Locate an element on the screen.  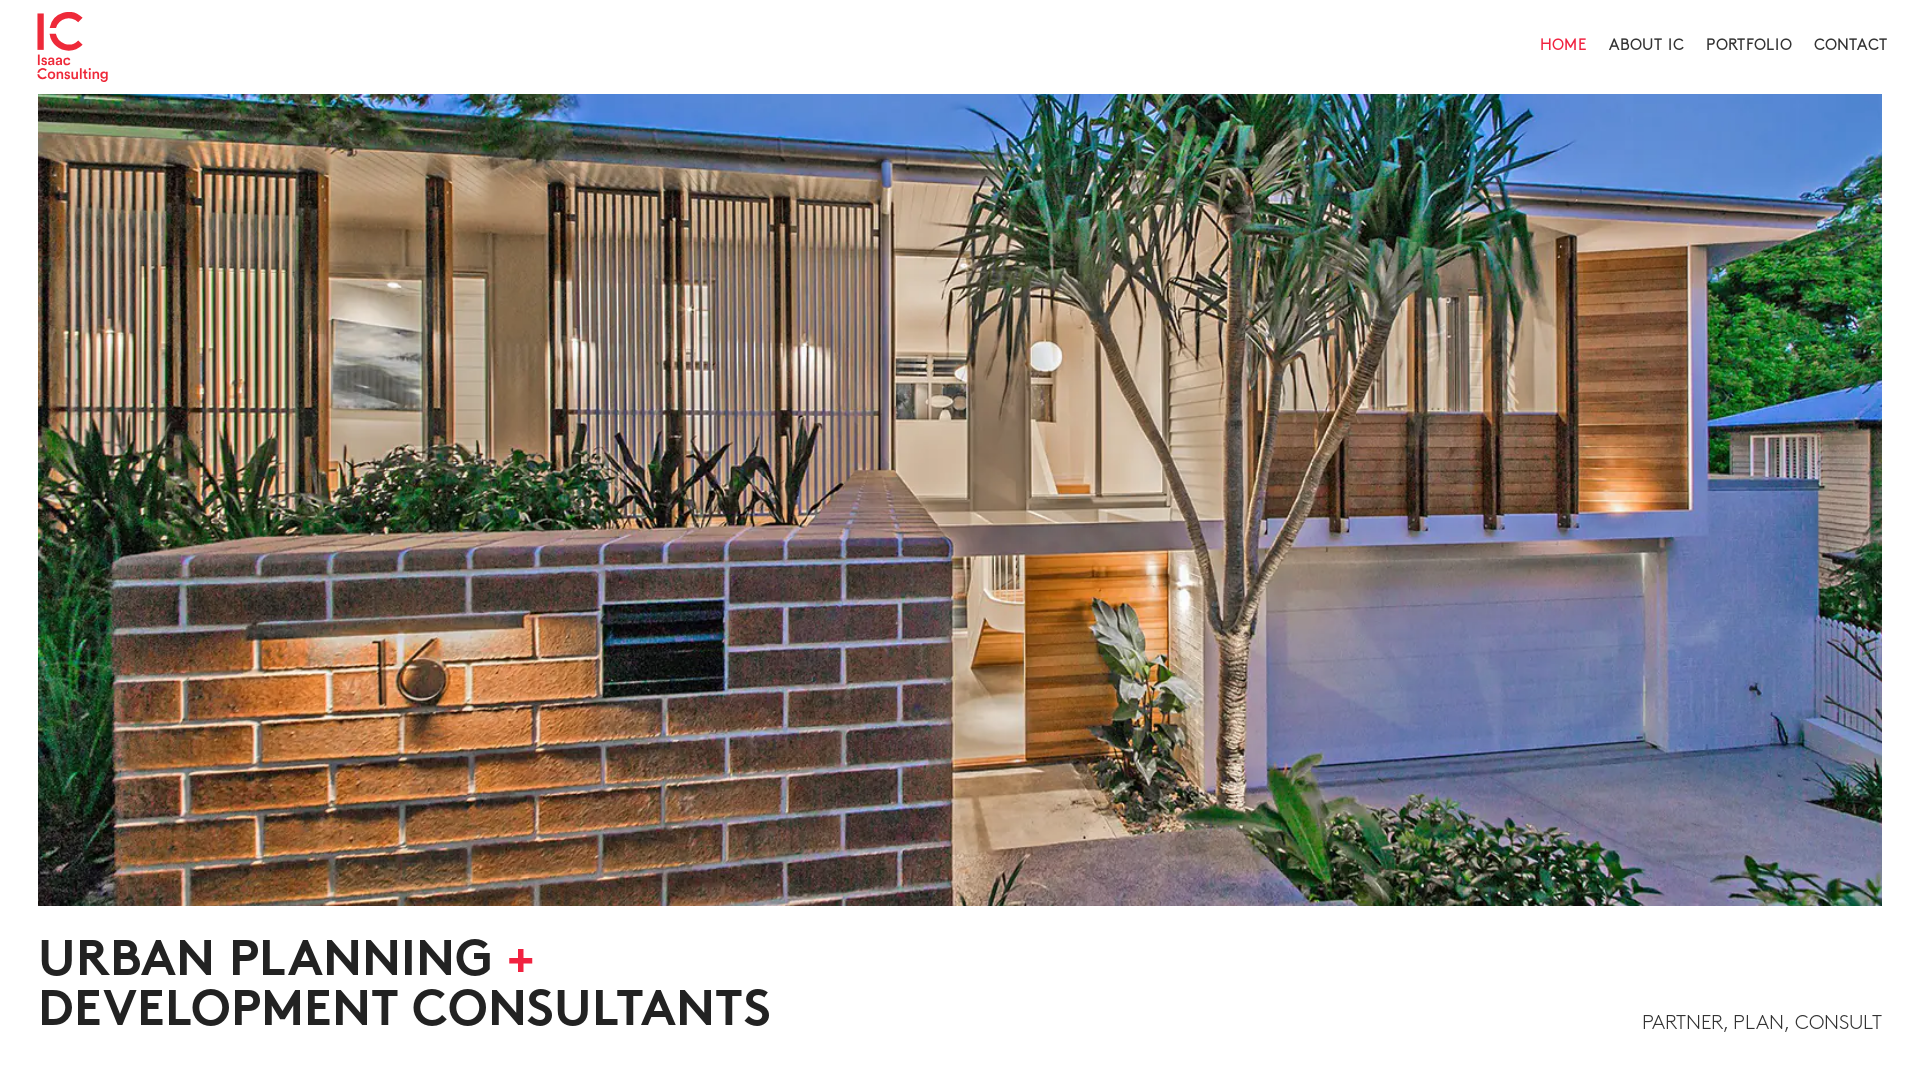
PORTFOLIO is located at coordinates (1749, 67).